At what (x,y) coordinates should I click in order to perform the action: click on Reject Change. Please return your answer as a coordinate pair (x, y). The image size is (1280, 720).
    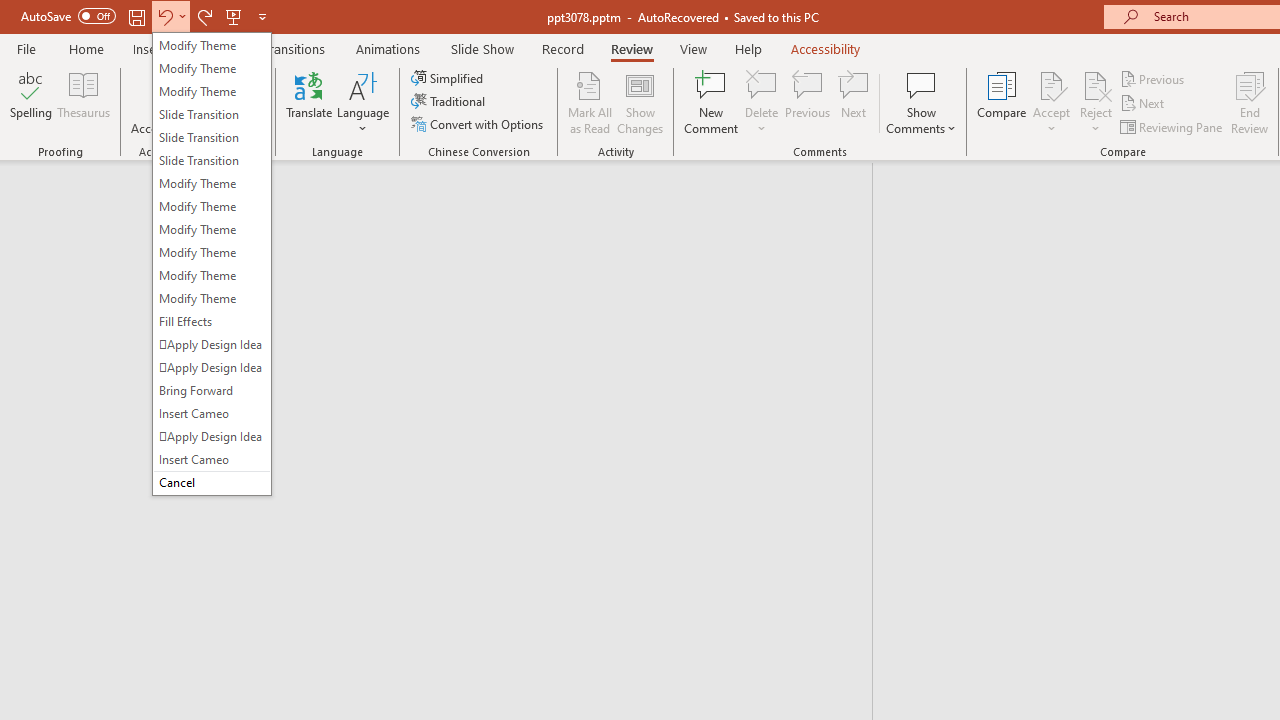
    Looking at the image, I should click on (1096, 84).